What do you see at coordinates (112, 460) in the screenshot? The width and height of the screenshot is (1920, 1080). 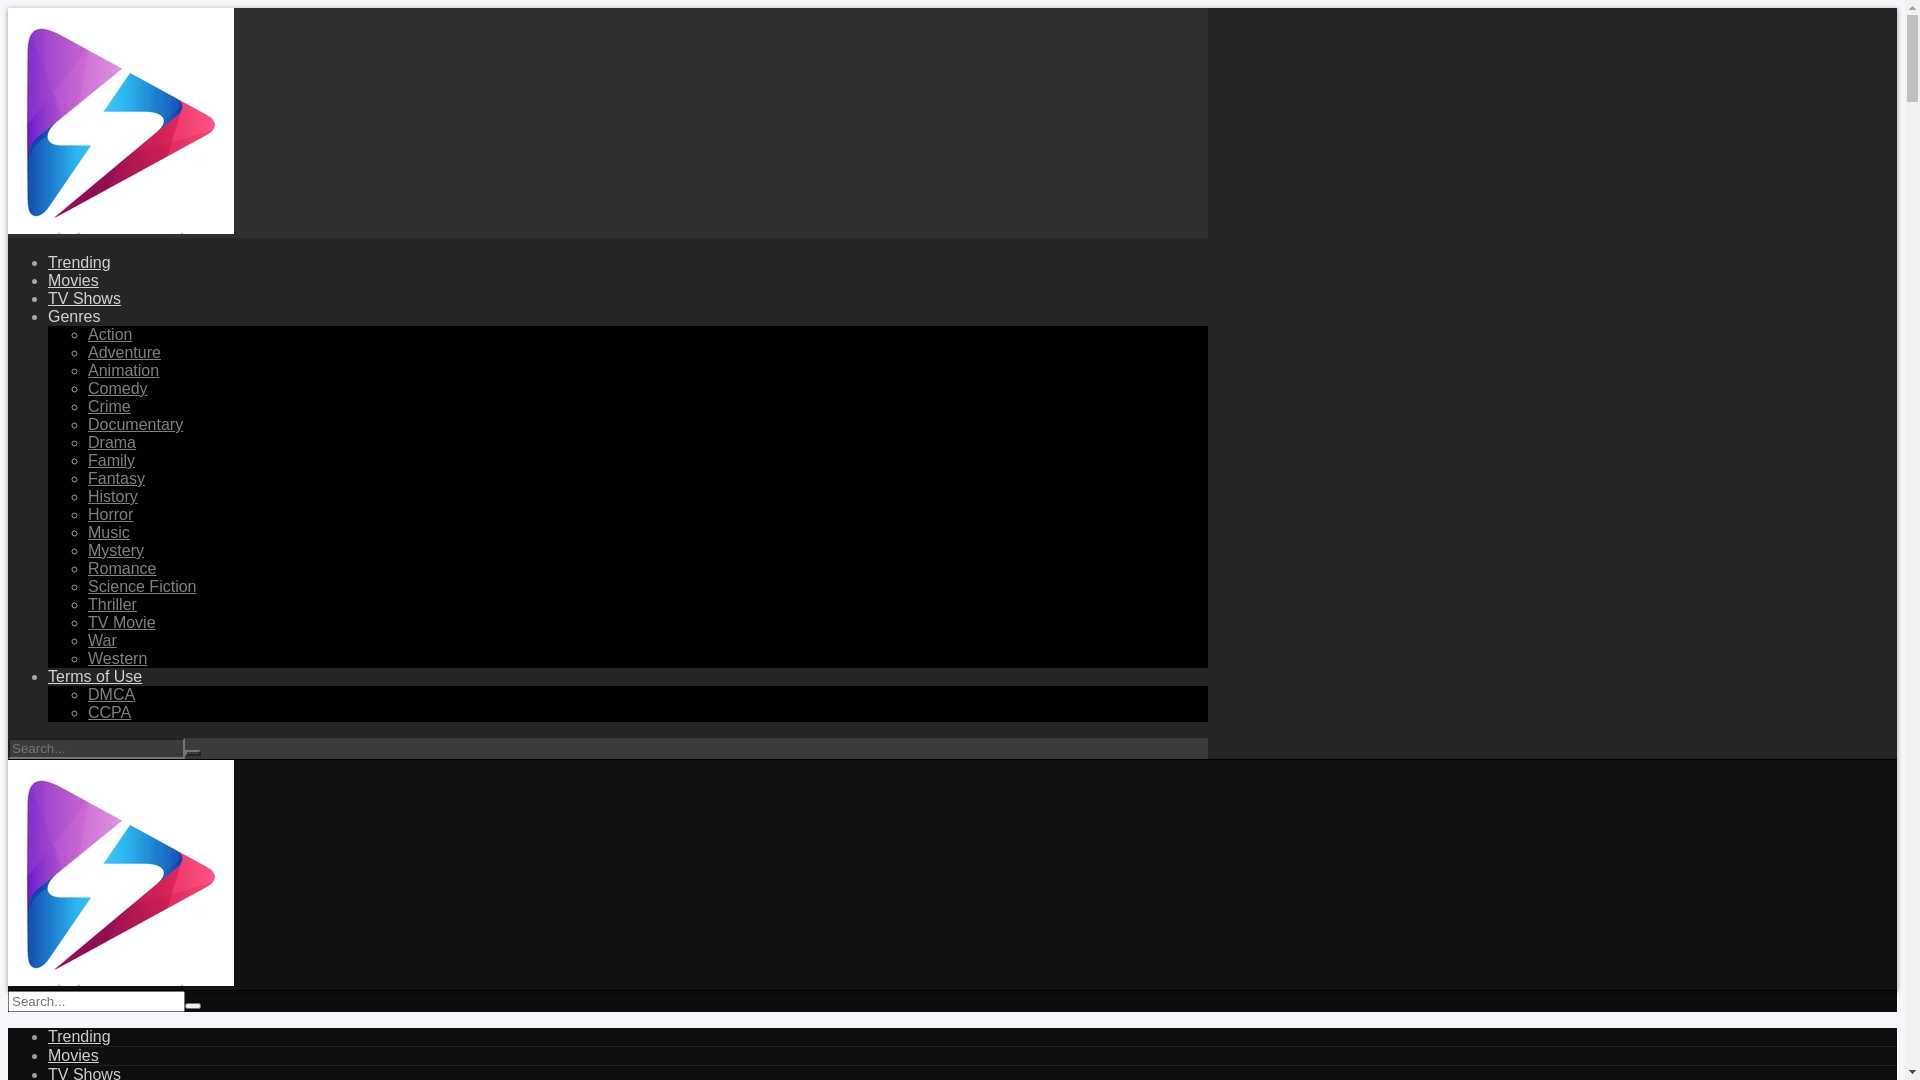 I see `Family` at bounding box center [112, 460].